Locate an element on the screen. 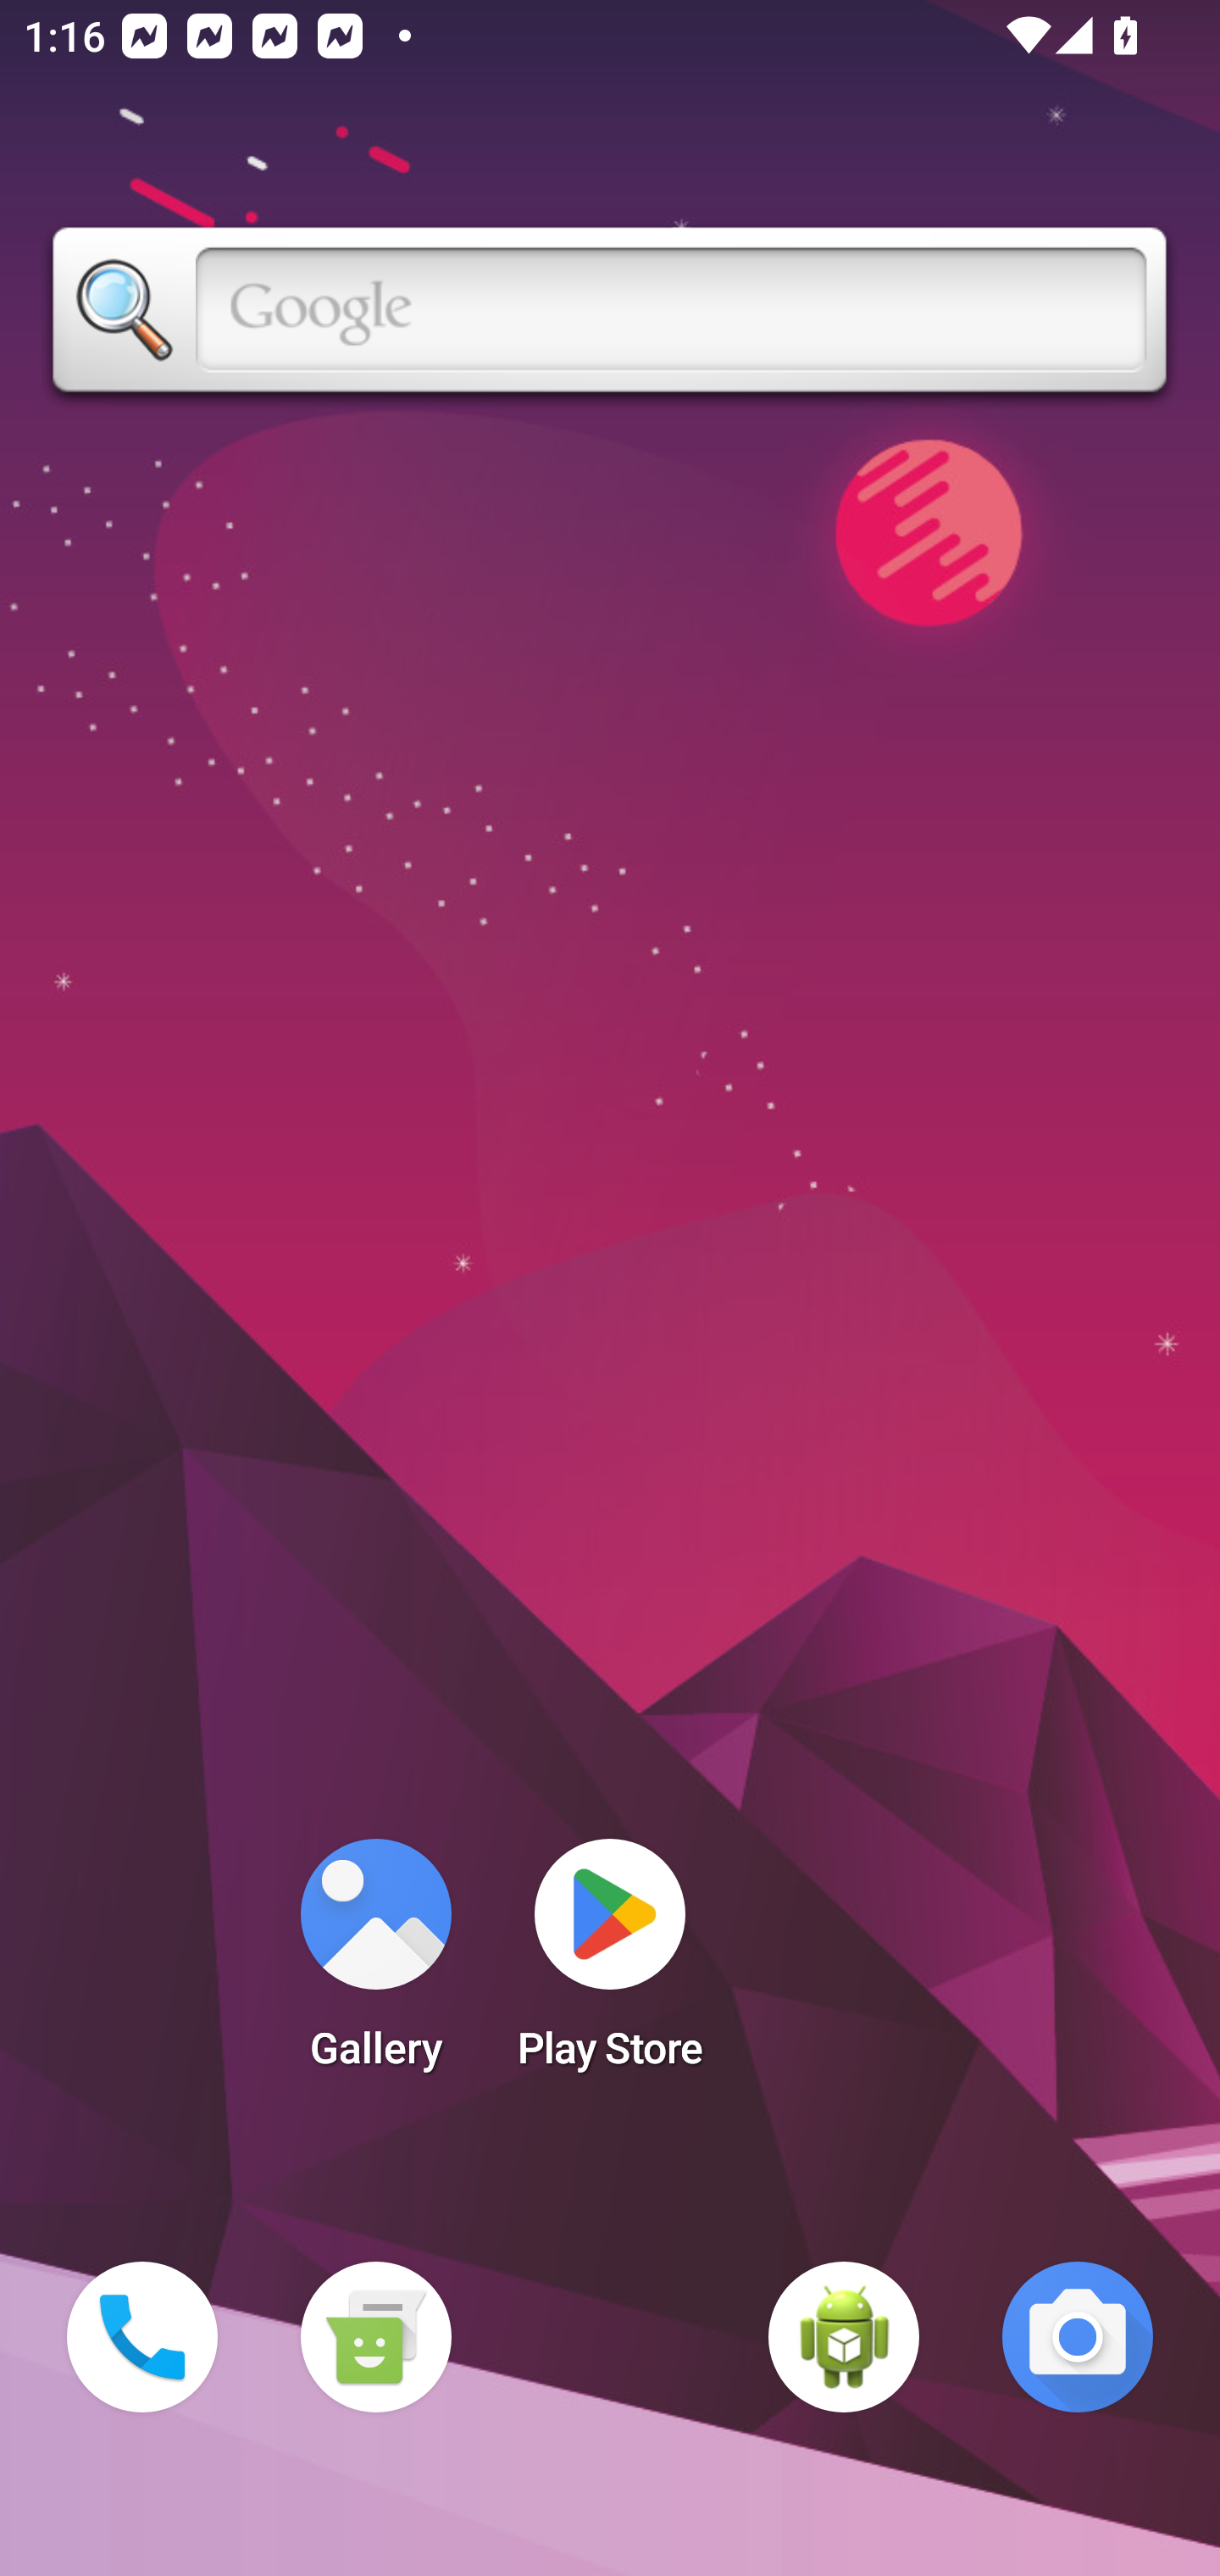 The height and width of the screenshot is (2576, 1220). Gallery is located at coordinates (375, 1964).